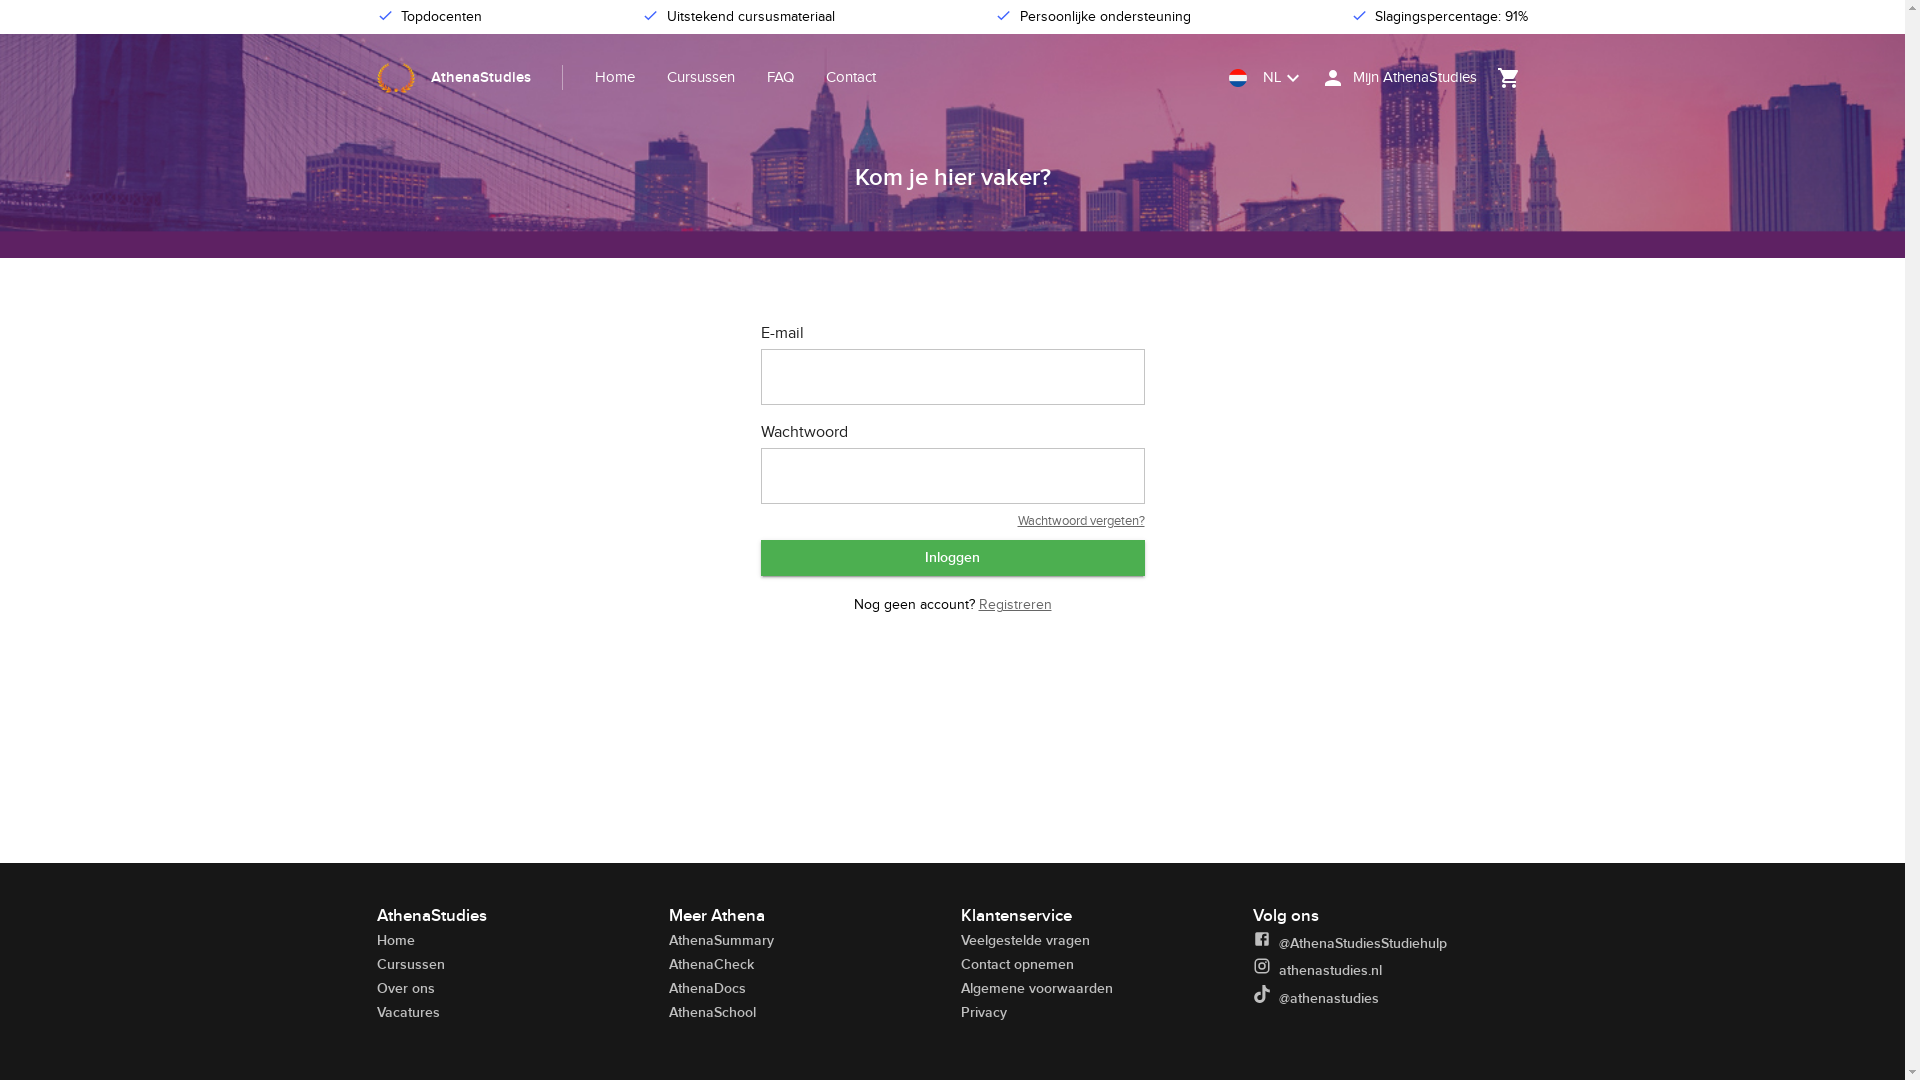 The width and height of the screenshot is (1920, 1080). What do you see at coordinates (1398, 78) in the screenshot?
I see `Mijn AthenaStudies` at bounding box center [1398, 78].